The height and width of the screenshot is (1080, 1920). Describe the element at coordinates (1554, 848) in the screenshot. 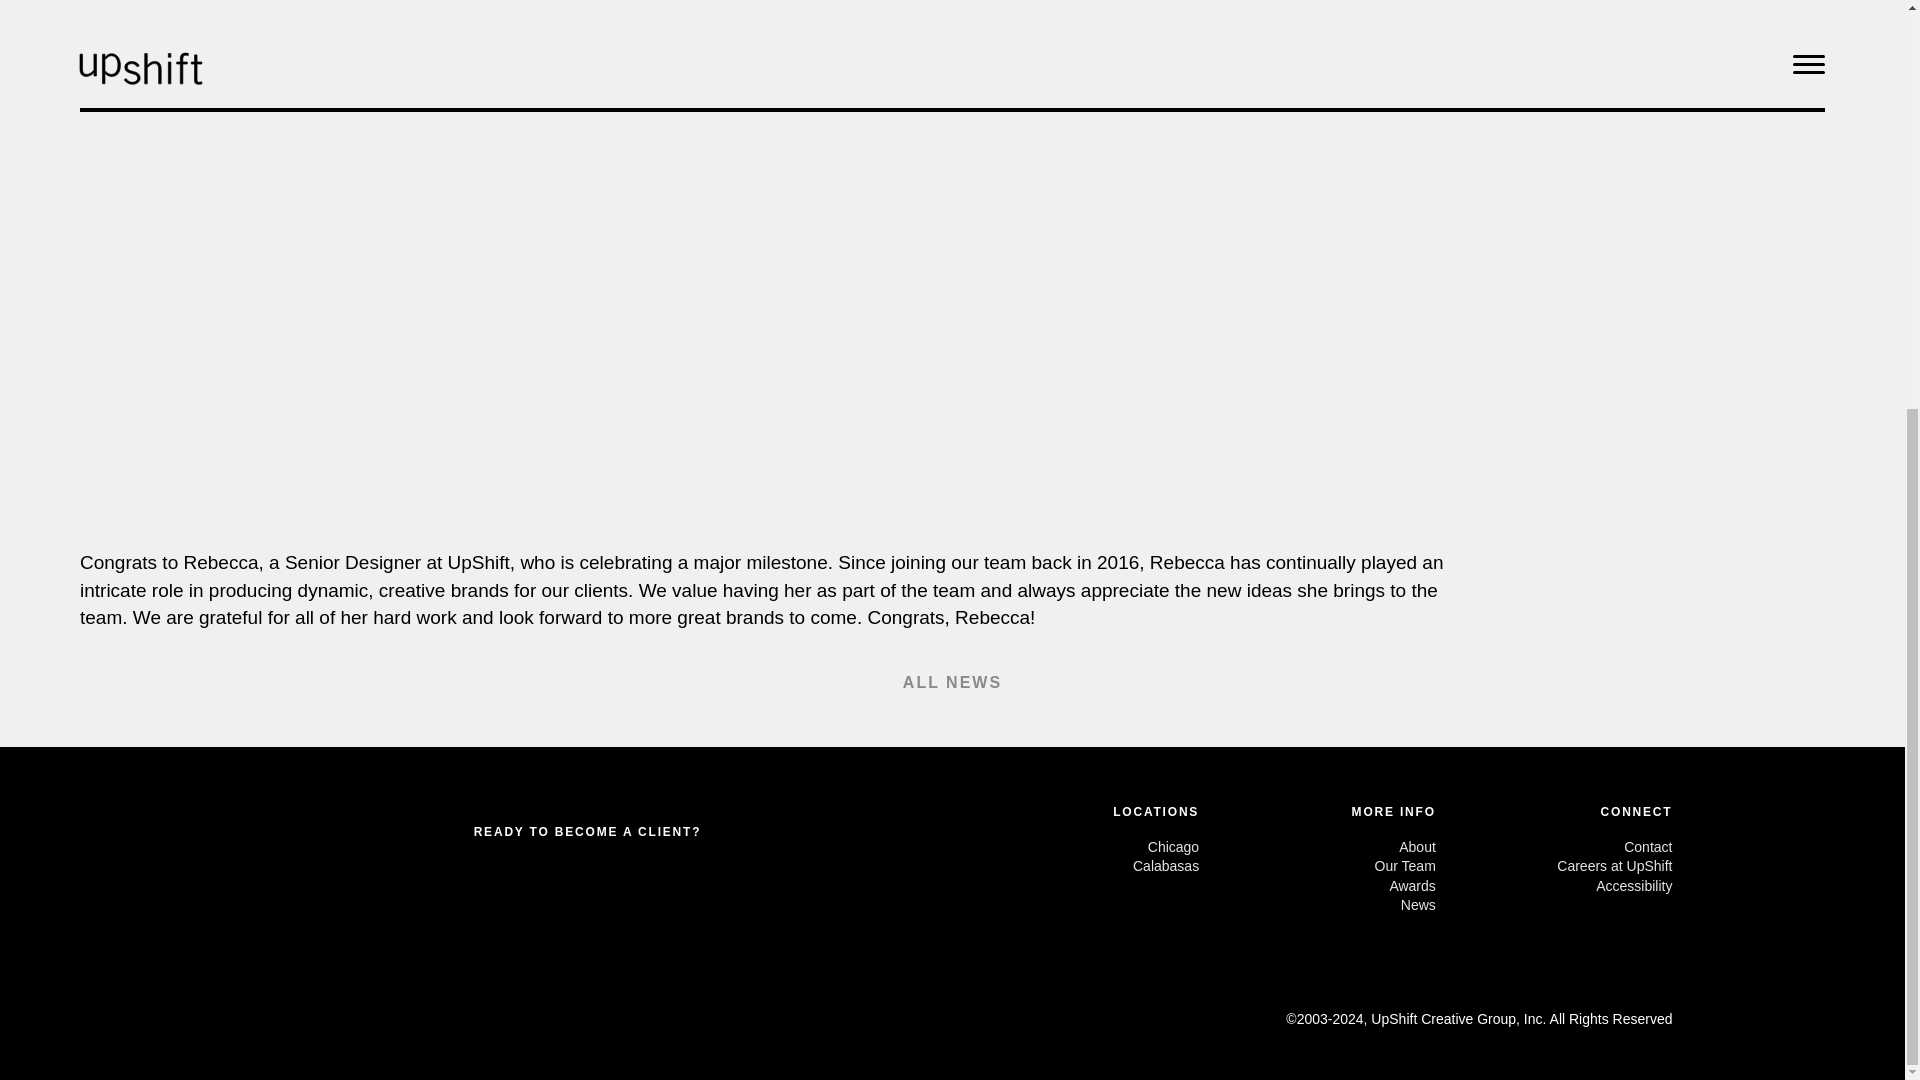

I see `Contact` at that location.